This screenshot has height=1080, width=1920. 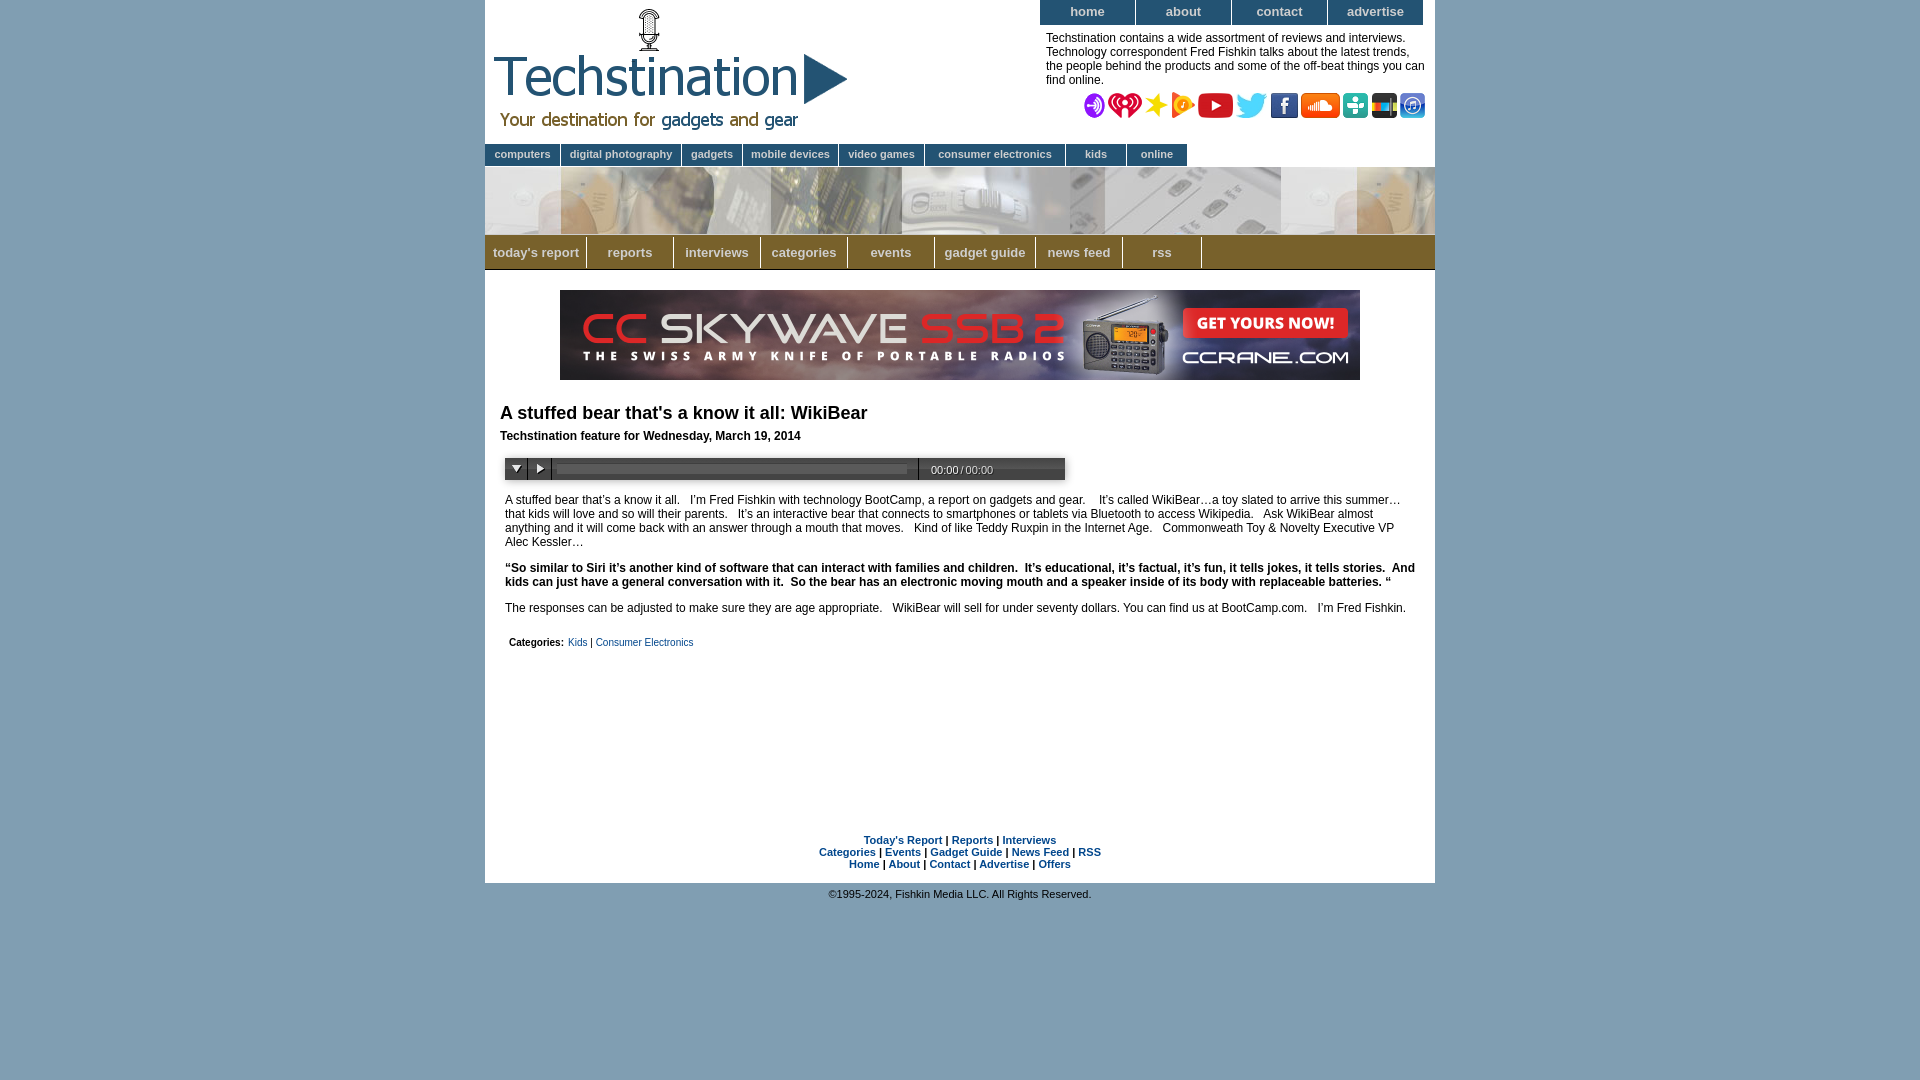 What do you see at coordinates (1215, 104) in the screenshot?
I see `Subscribe to Techstination on YouTube` at bounding box center [1215, 104].